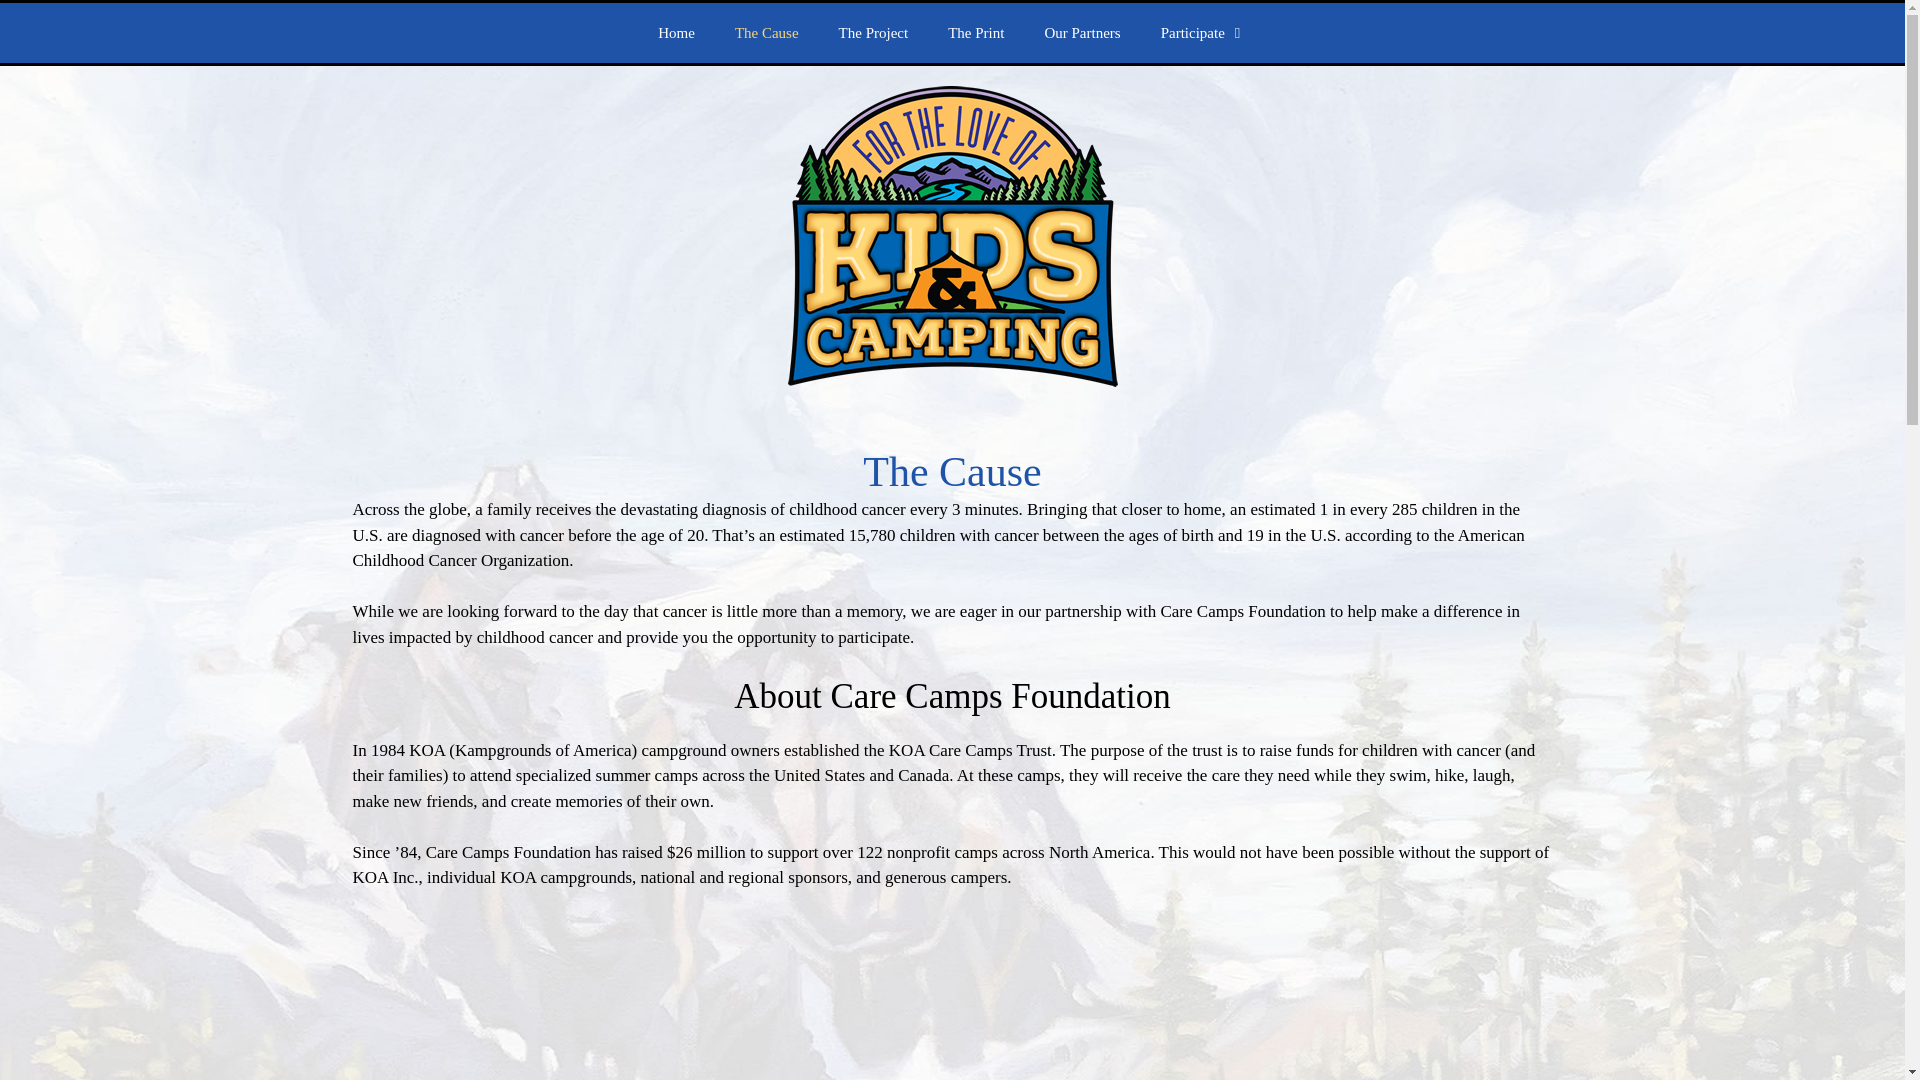 This screenshot has width=1920, height=1080. What do you see at coordinates (1082, 32) in the screenshot?
I see `Our Partners` at bounding box center [1082, 32].